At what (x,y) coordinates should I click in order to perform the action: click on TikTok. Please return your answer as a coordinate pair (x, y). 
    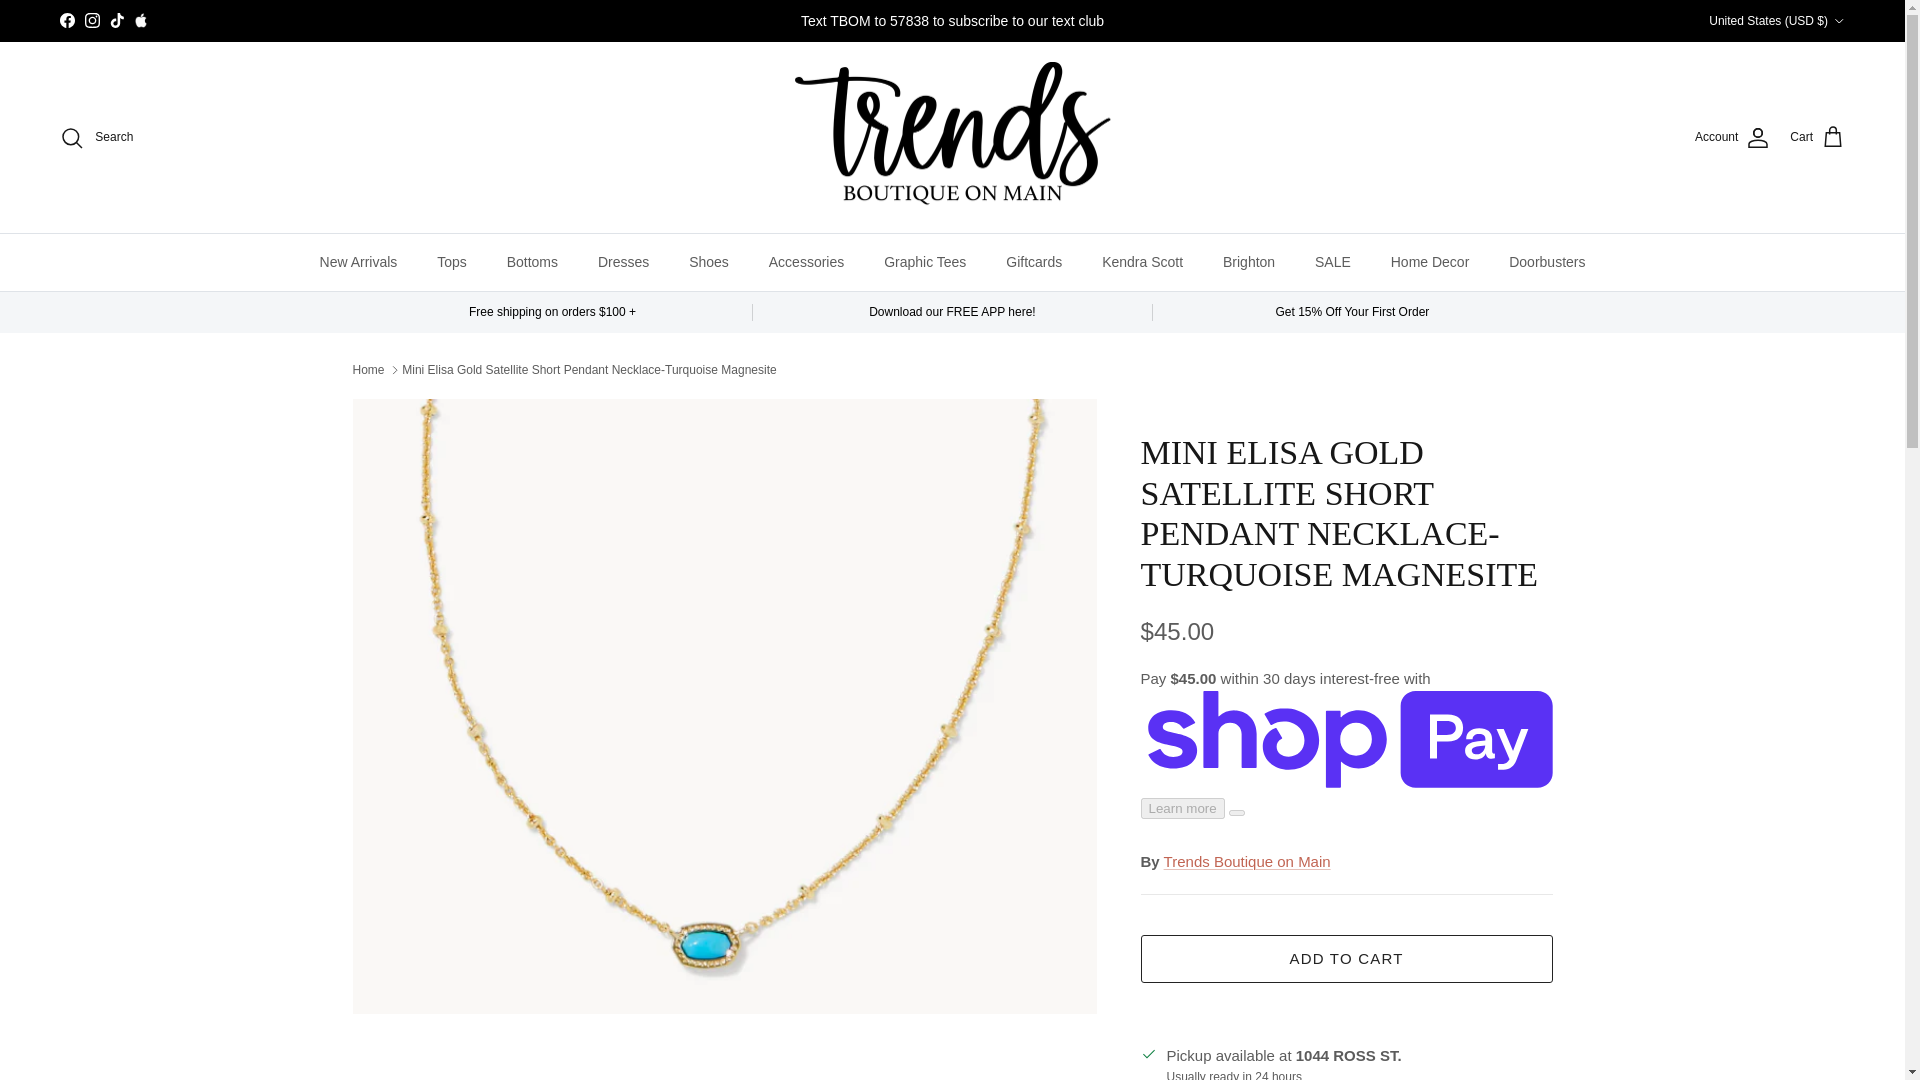
    Looking at the image, I should click on (116, 20).